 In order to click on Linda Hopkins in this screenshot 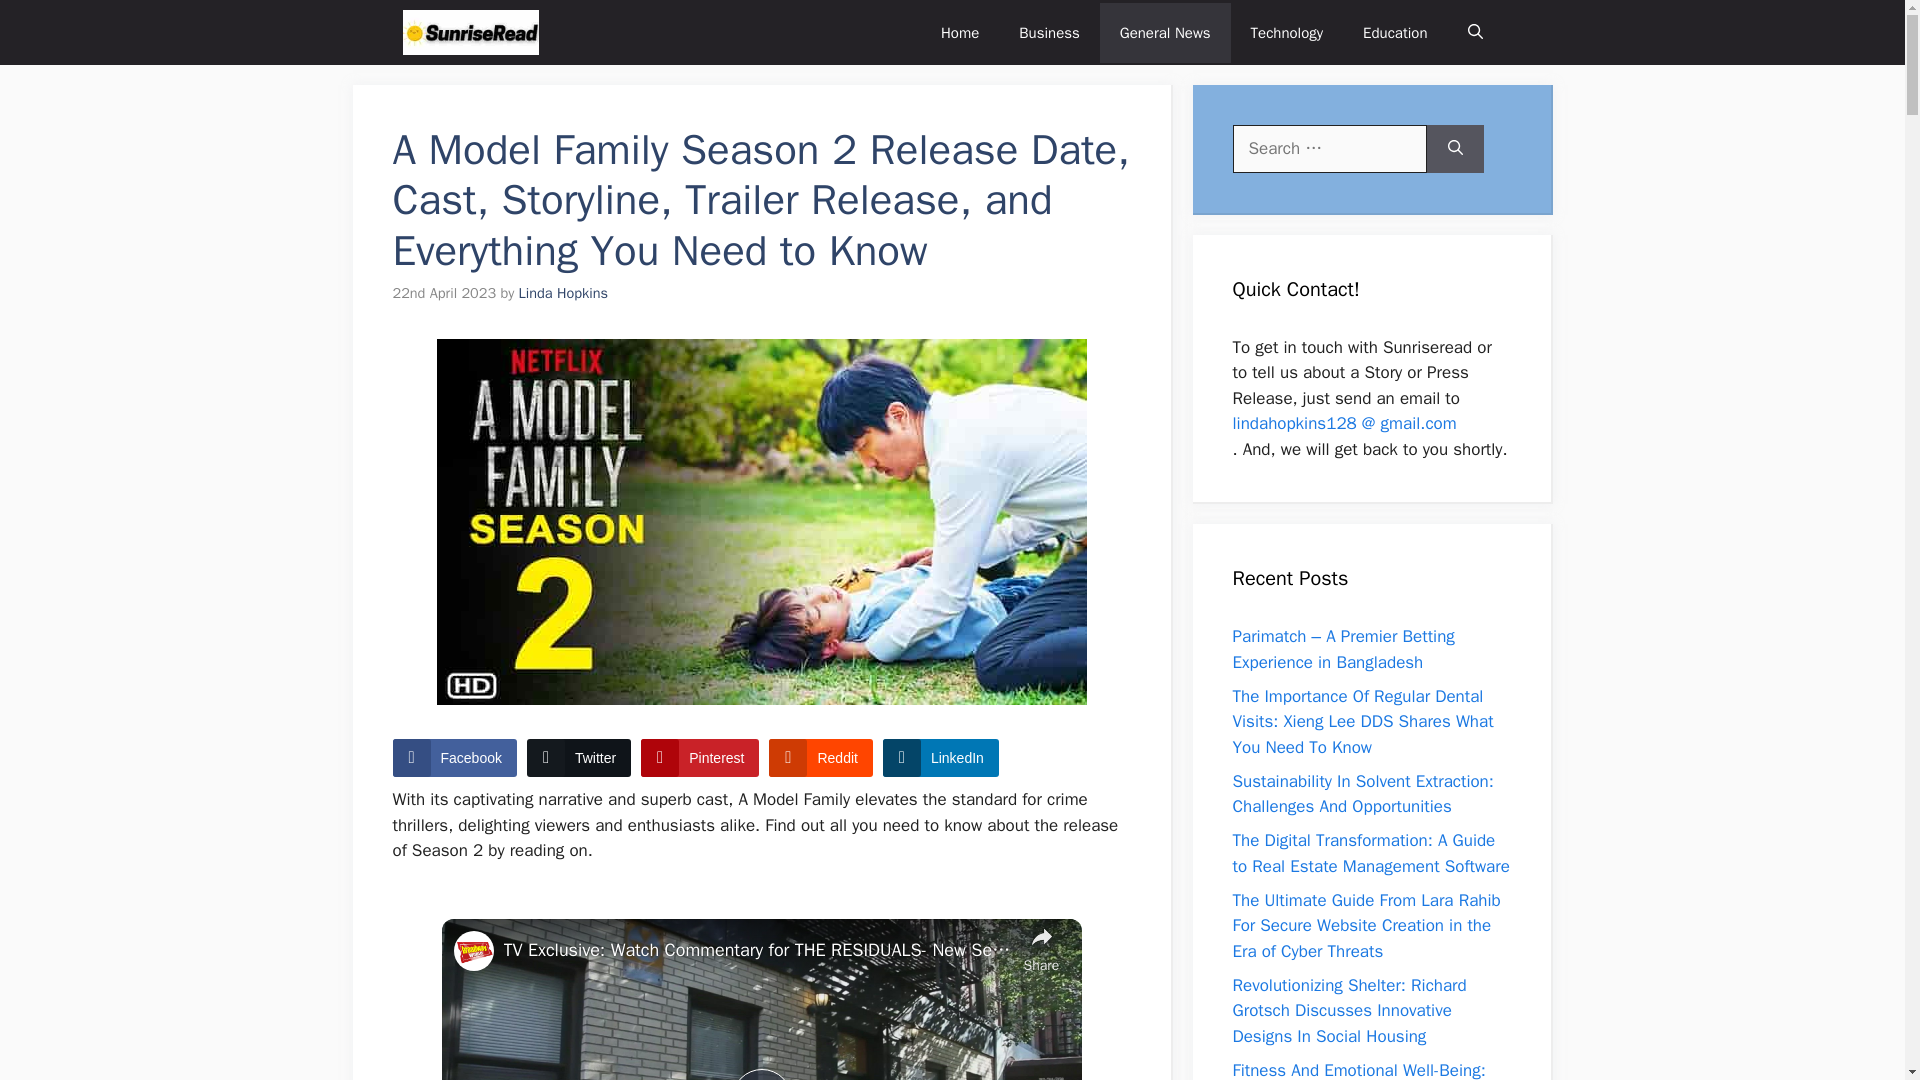, I will do `click(563, 293)`.